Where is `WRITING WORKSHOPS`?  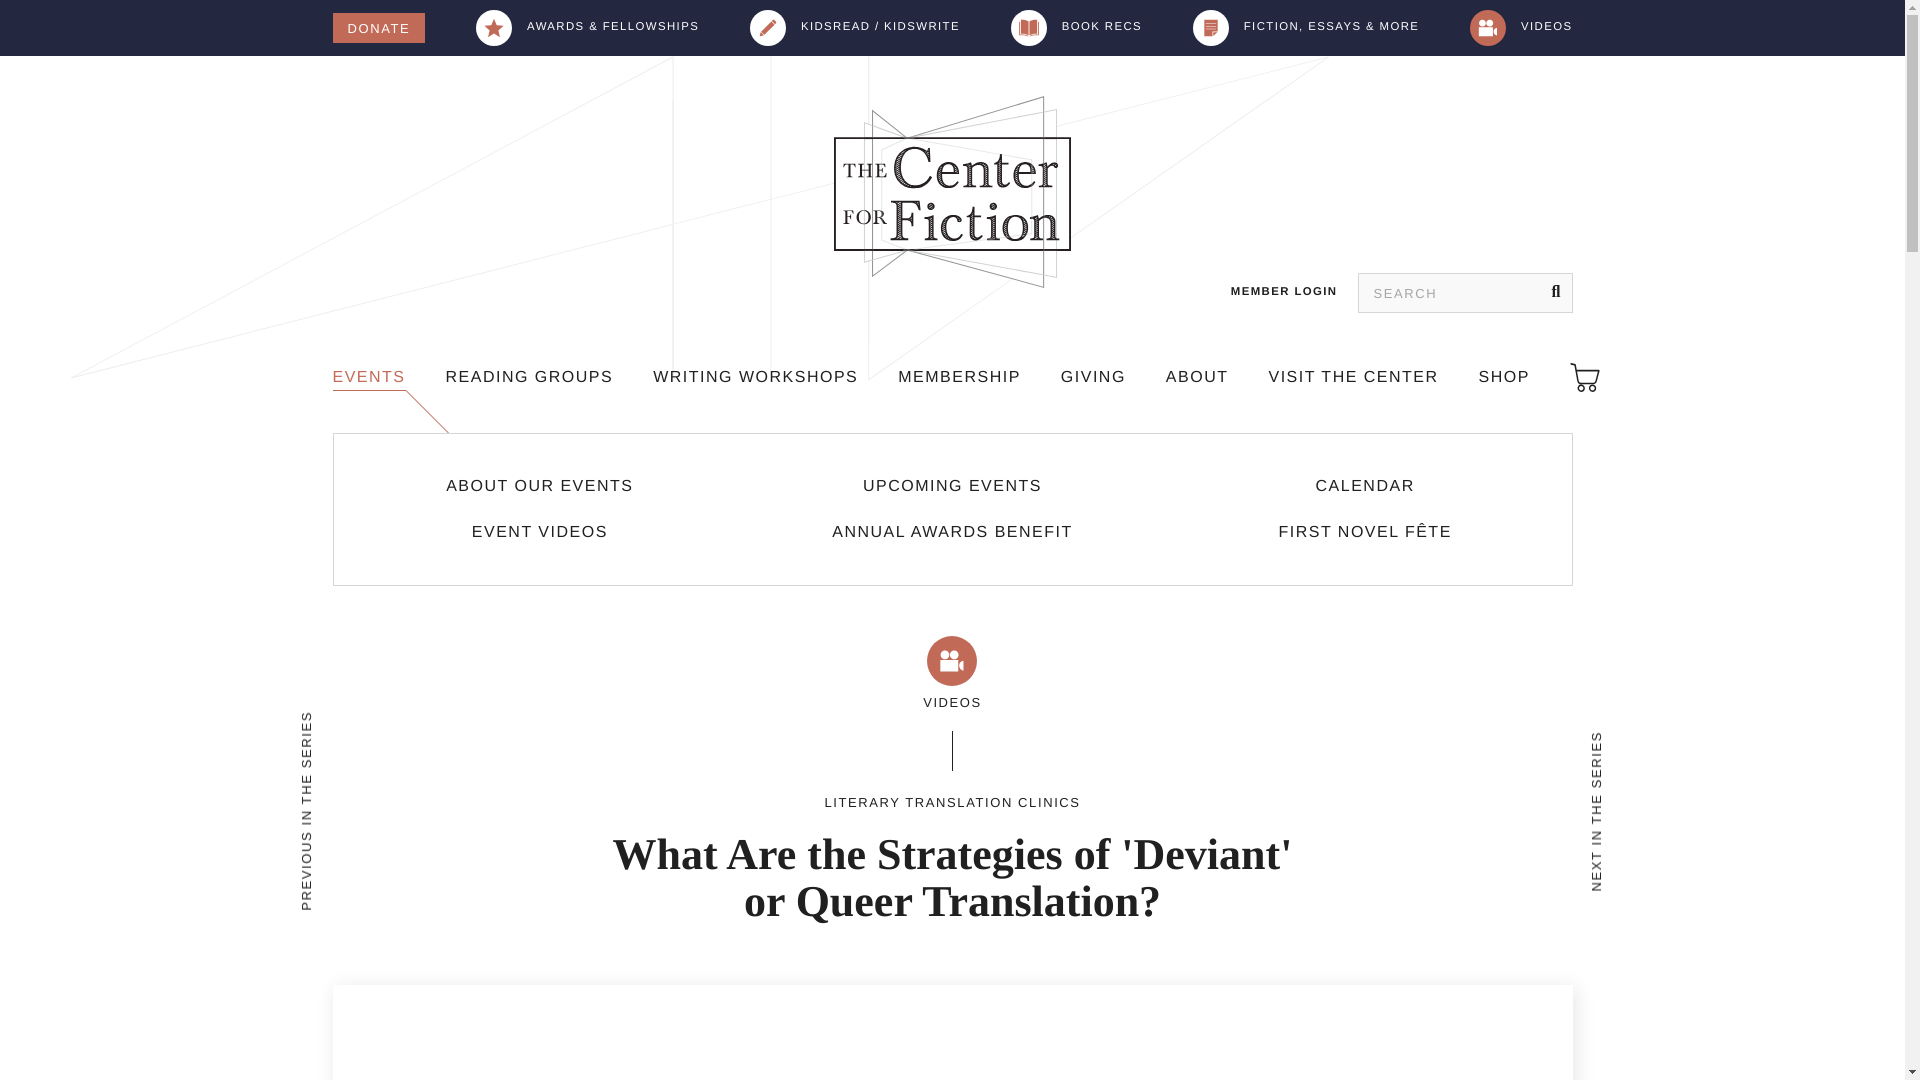
WRITING WORKSHOPS is located at coordinates (755, 378).